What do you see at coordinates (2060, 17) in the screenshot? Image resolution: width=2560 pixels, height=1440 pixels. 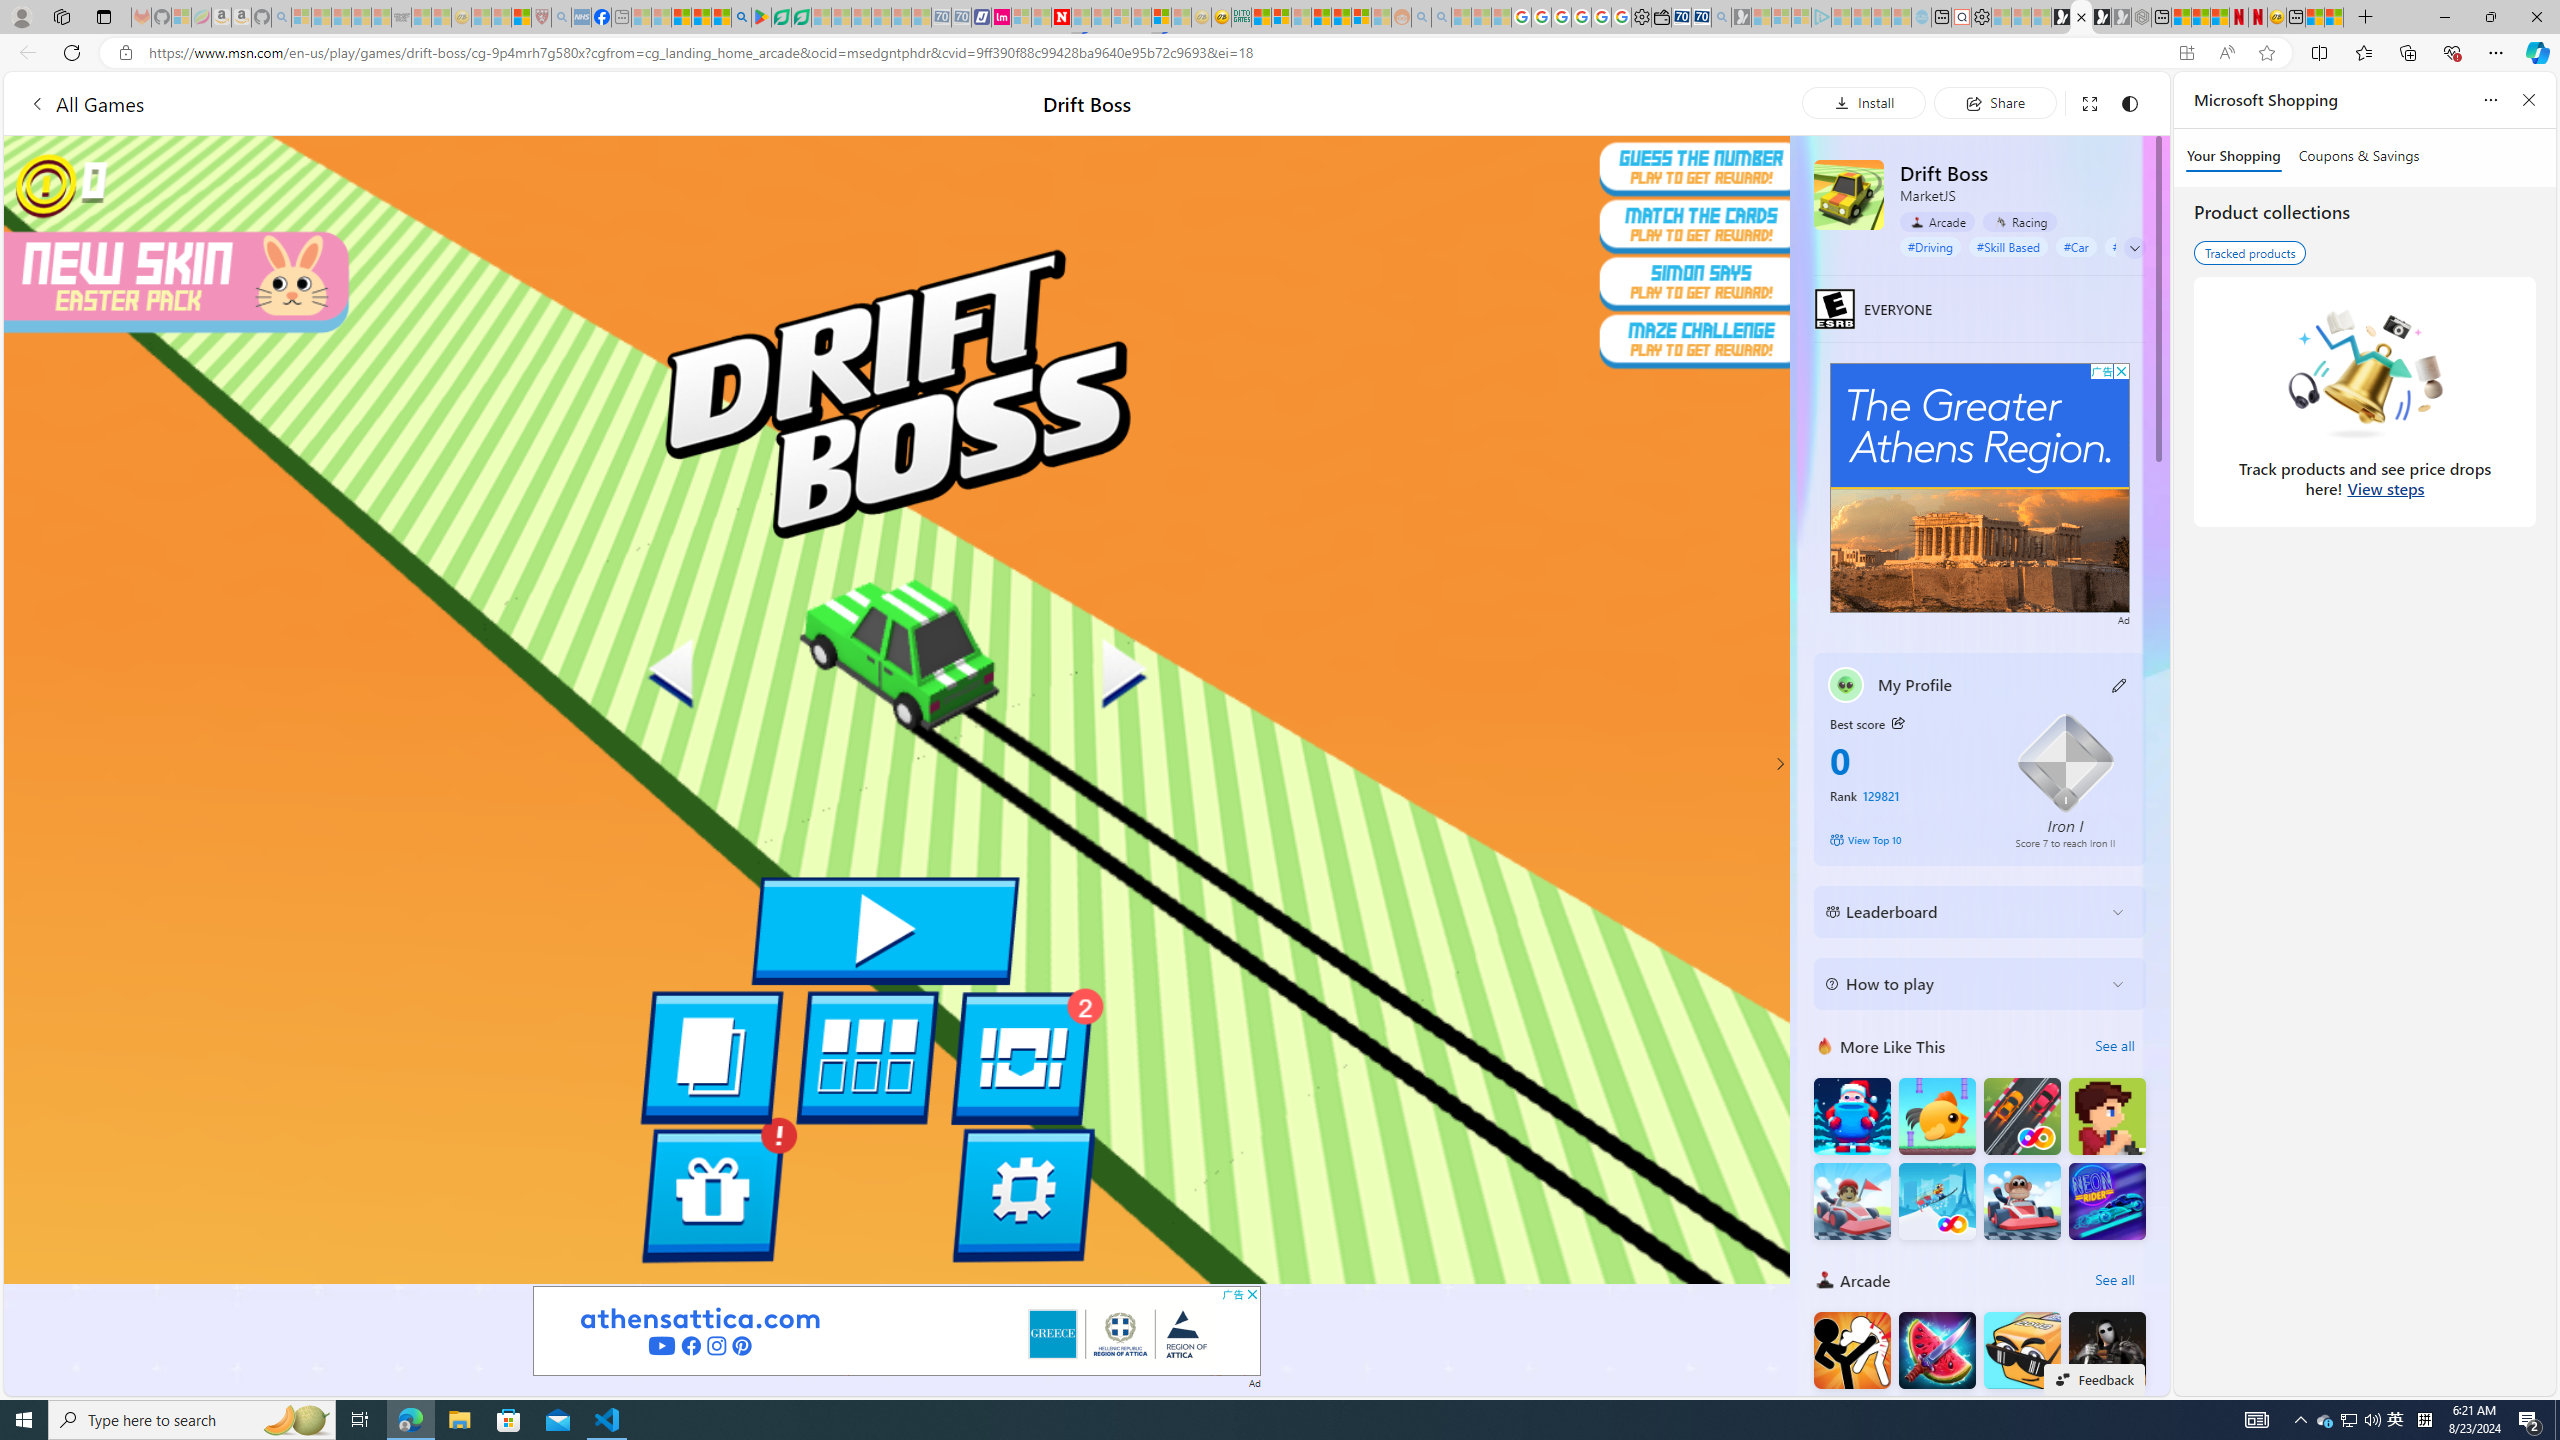 I see `Play Free Online Games | Games from Microsoft Start` at bounding box center [2060, 17].